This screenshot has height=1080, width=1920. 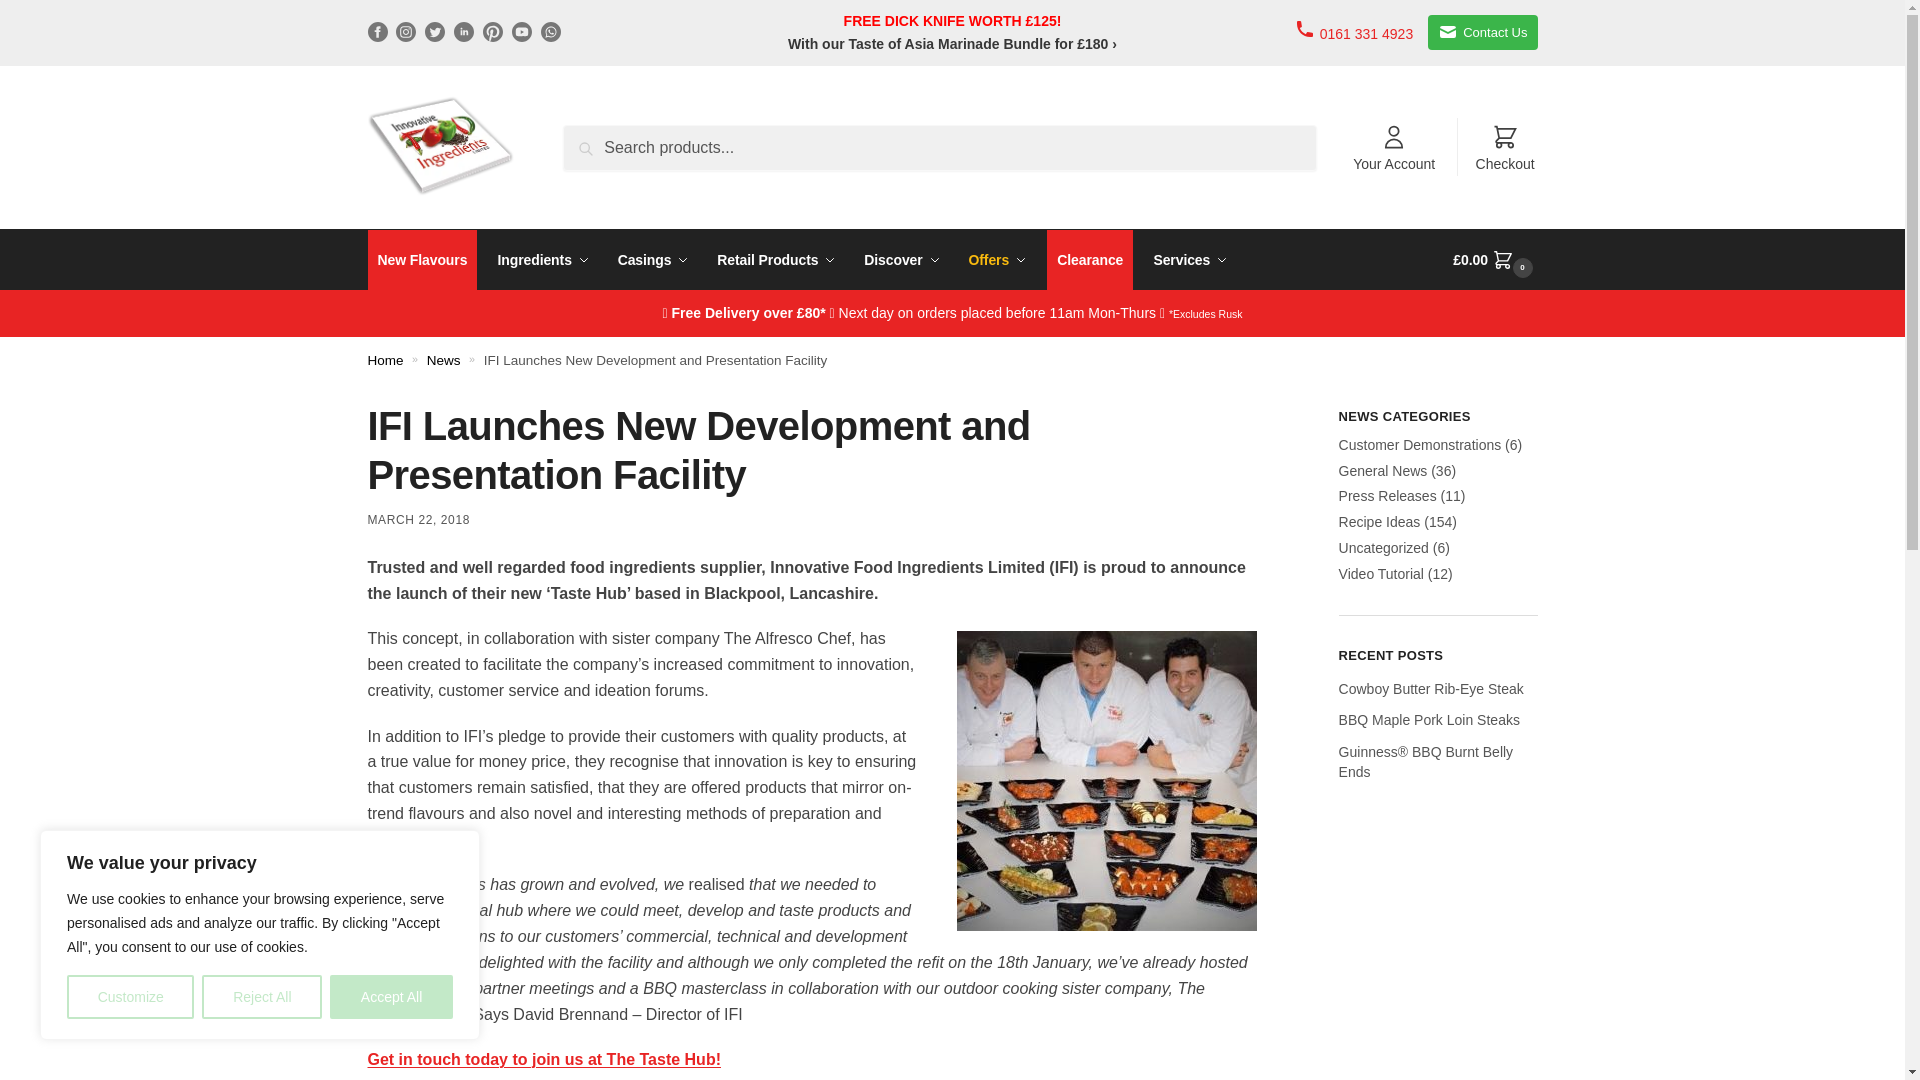 I want to click on Ingredients, so click(x=543, y=260).